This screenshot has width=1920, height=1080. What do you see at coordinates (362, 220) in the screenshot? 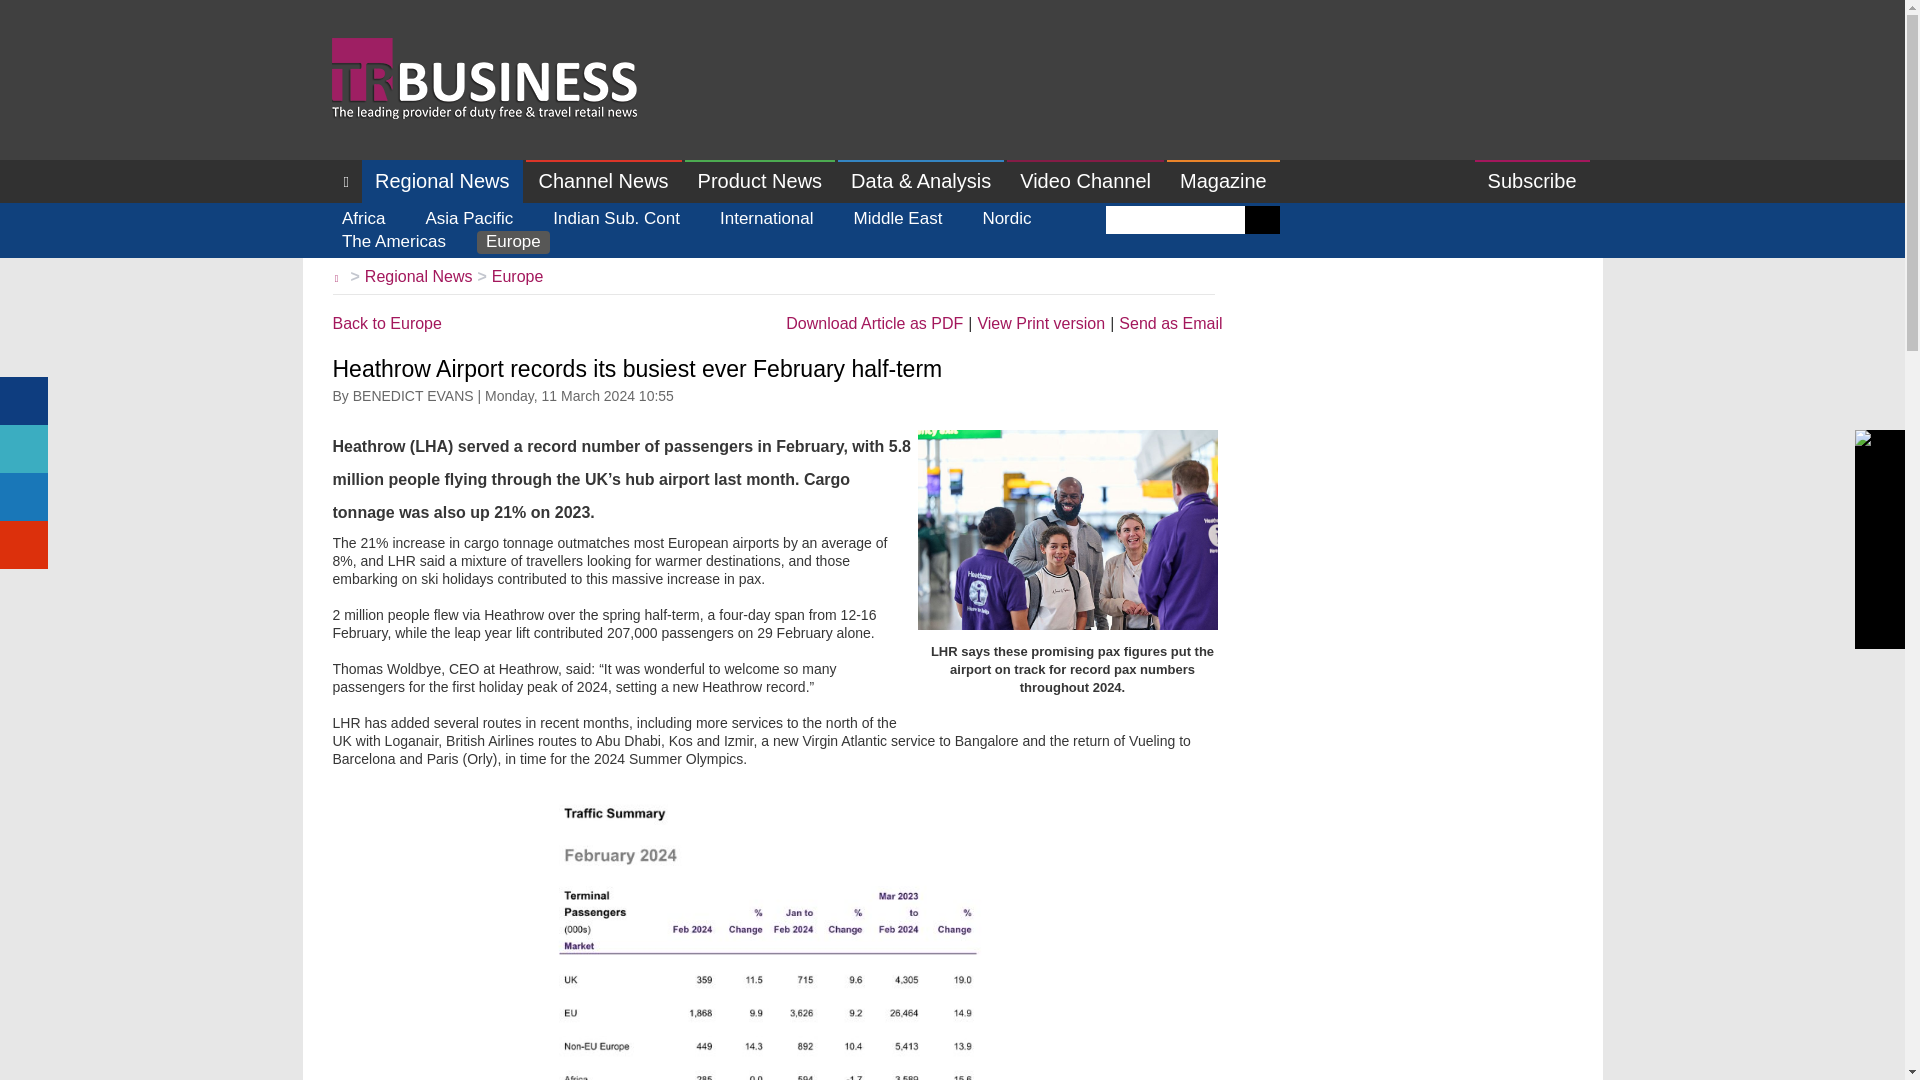
I see `Africa` at bounding box center [362, 220].